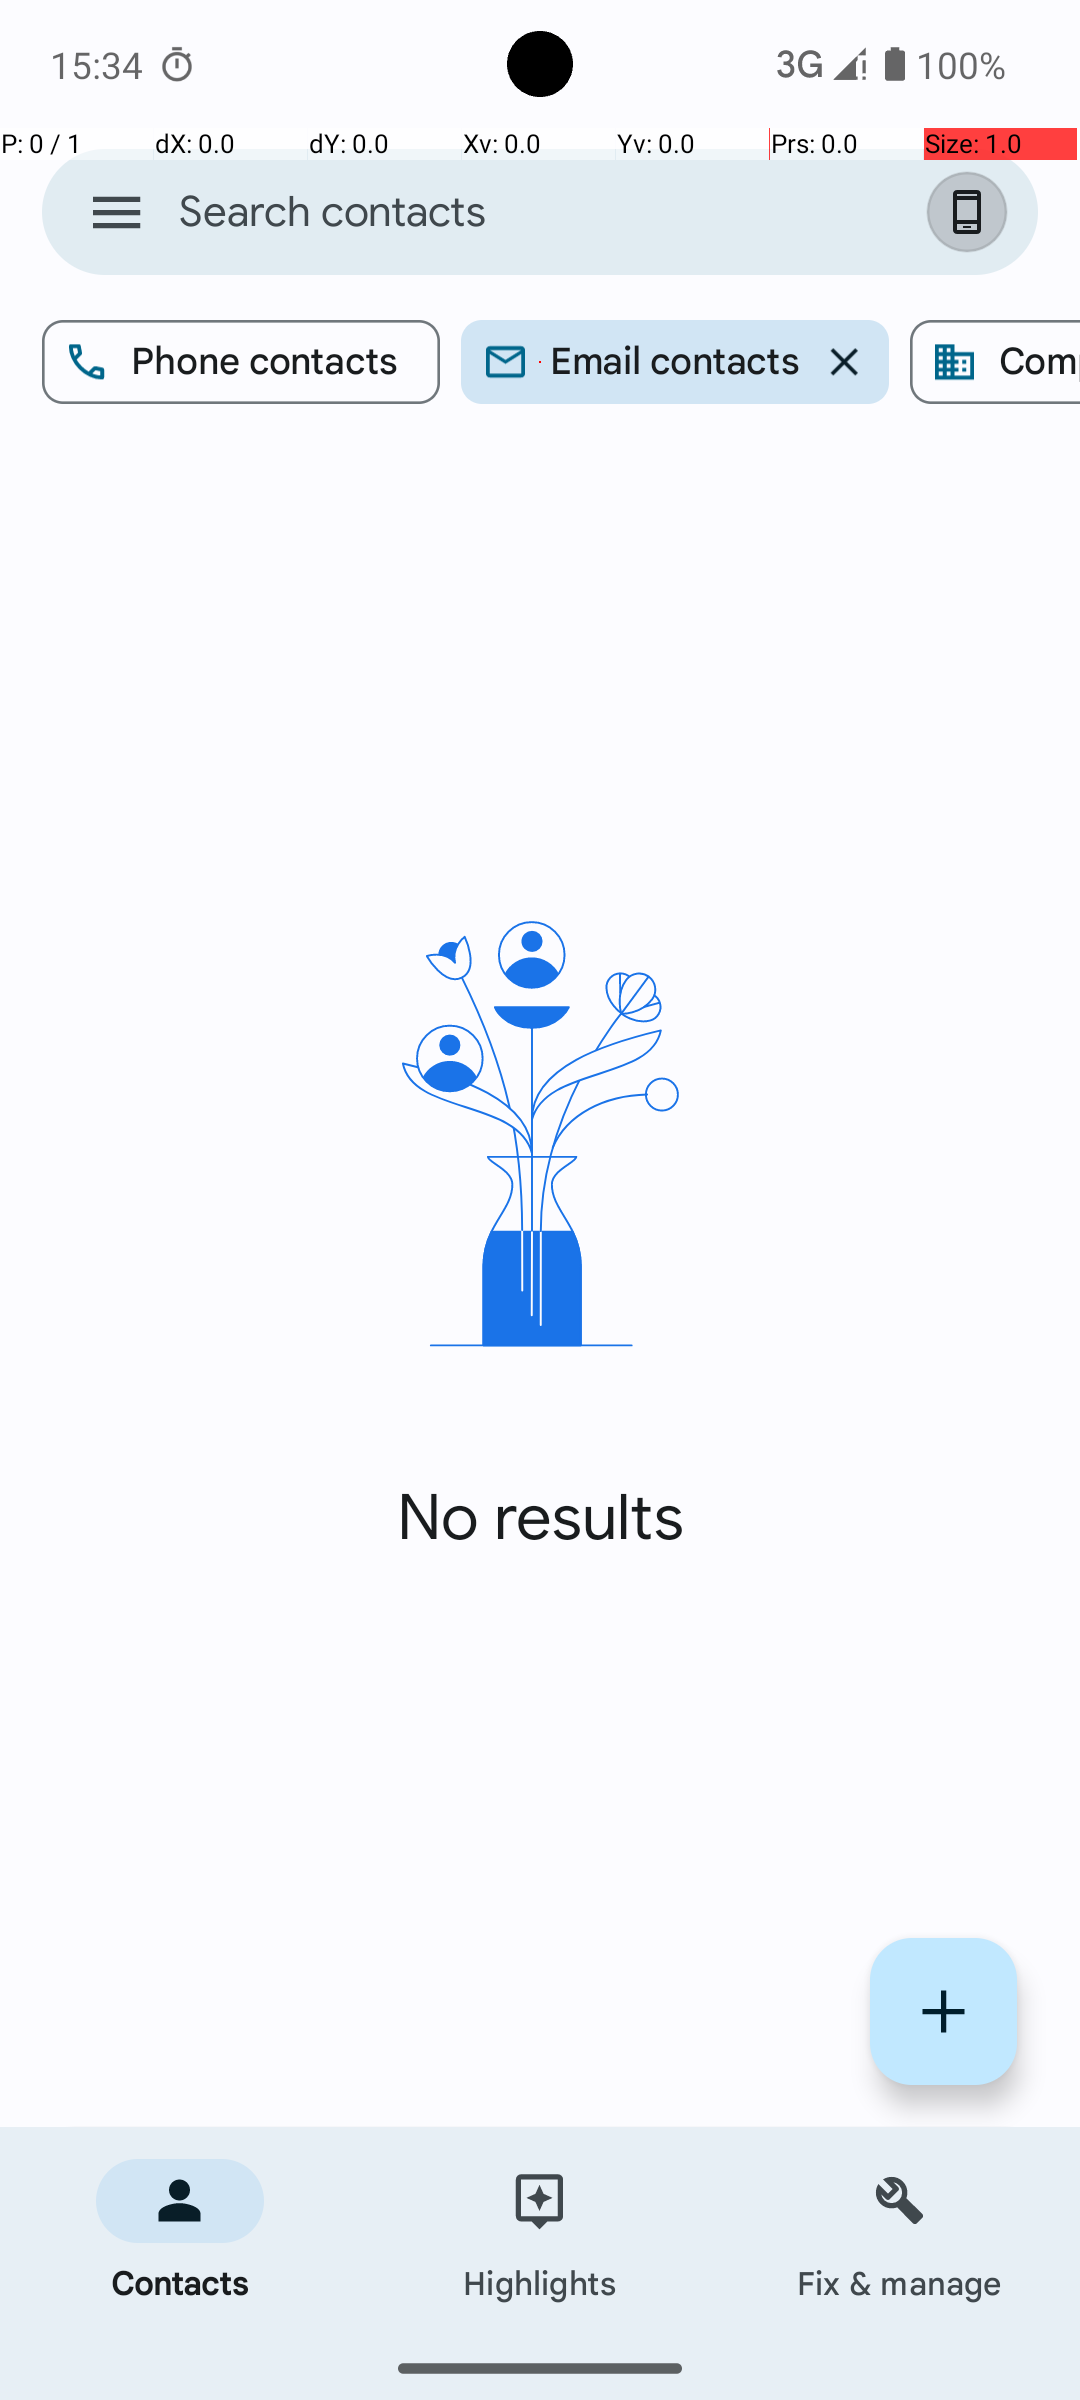 The image size is (1080, 2400). I want to click on Contacts, so click(180, 2232).